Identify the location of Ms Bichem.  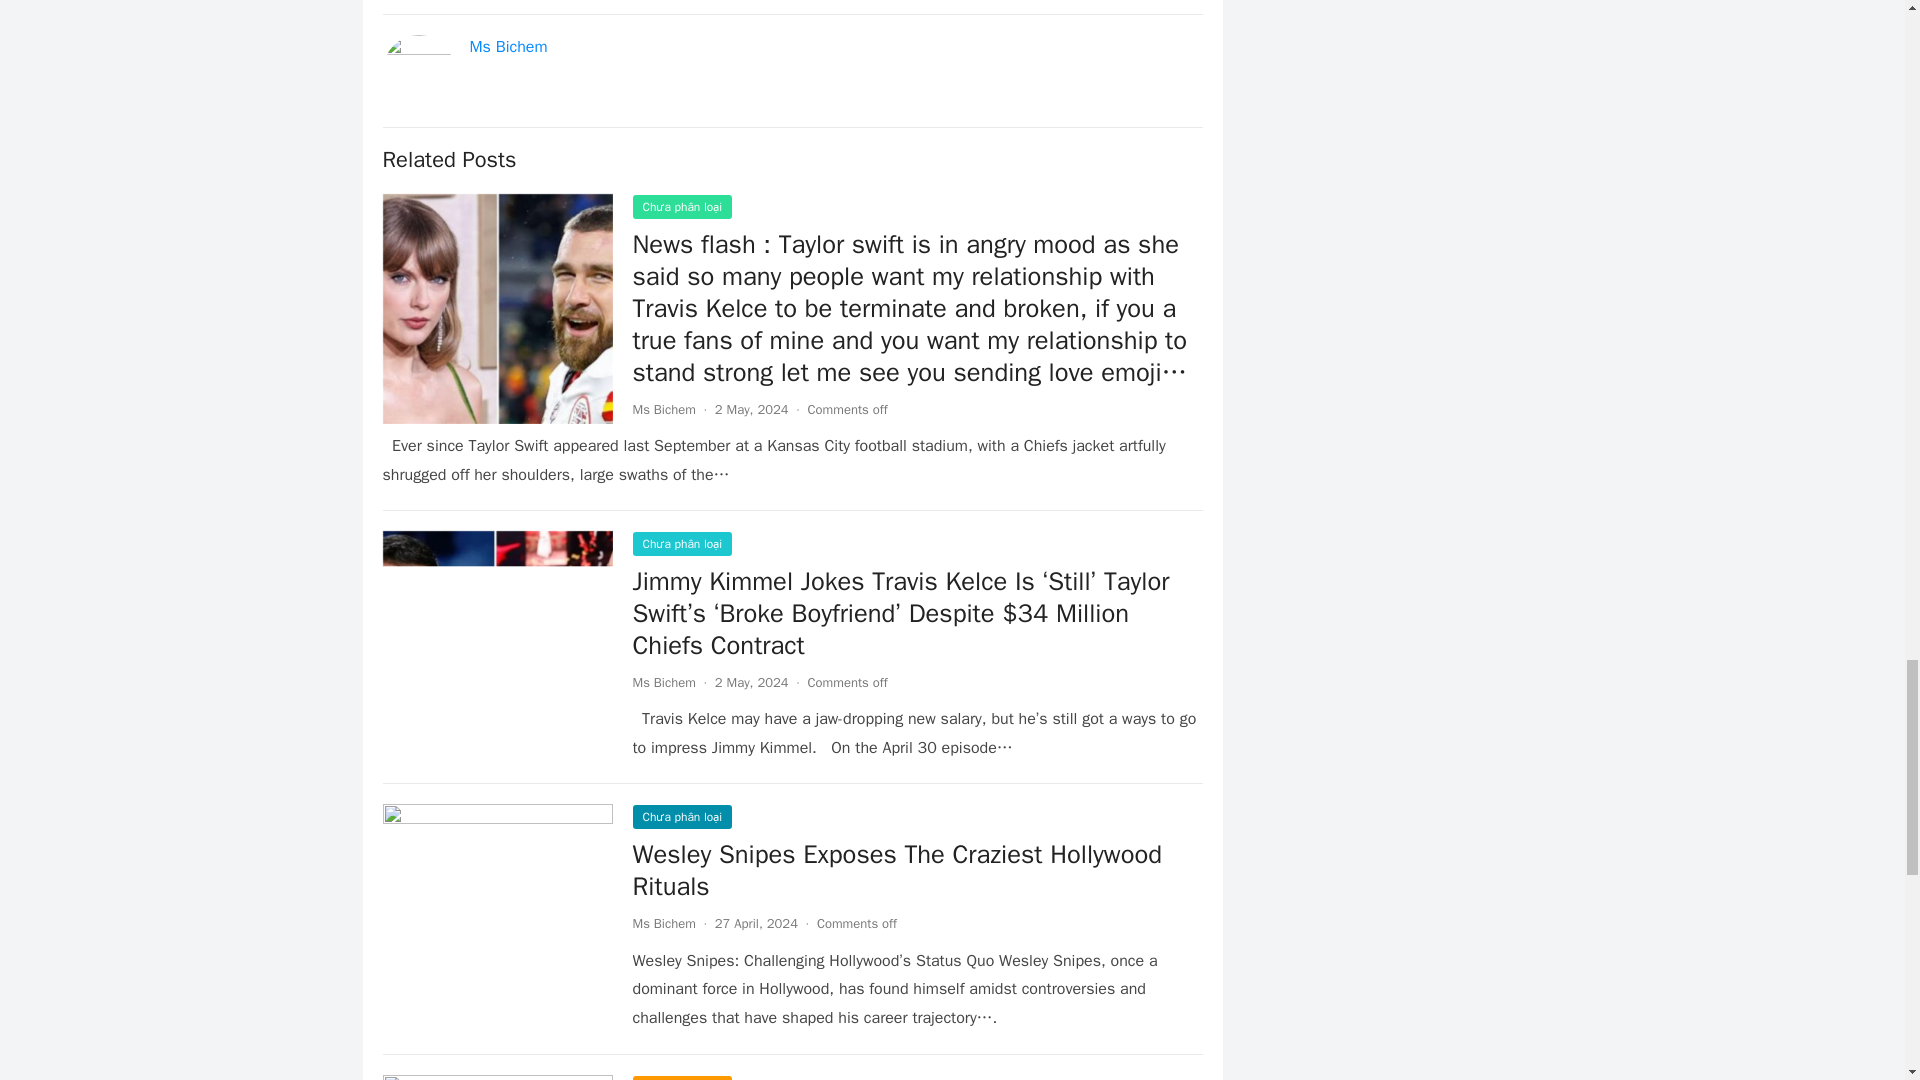
(663, 923).